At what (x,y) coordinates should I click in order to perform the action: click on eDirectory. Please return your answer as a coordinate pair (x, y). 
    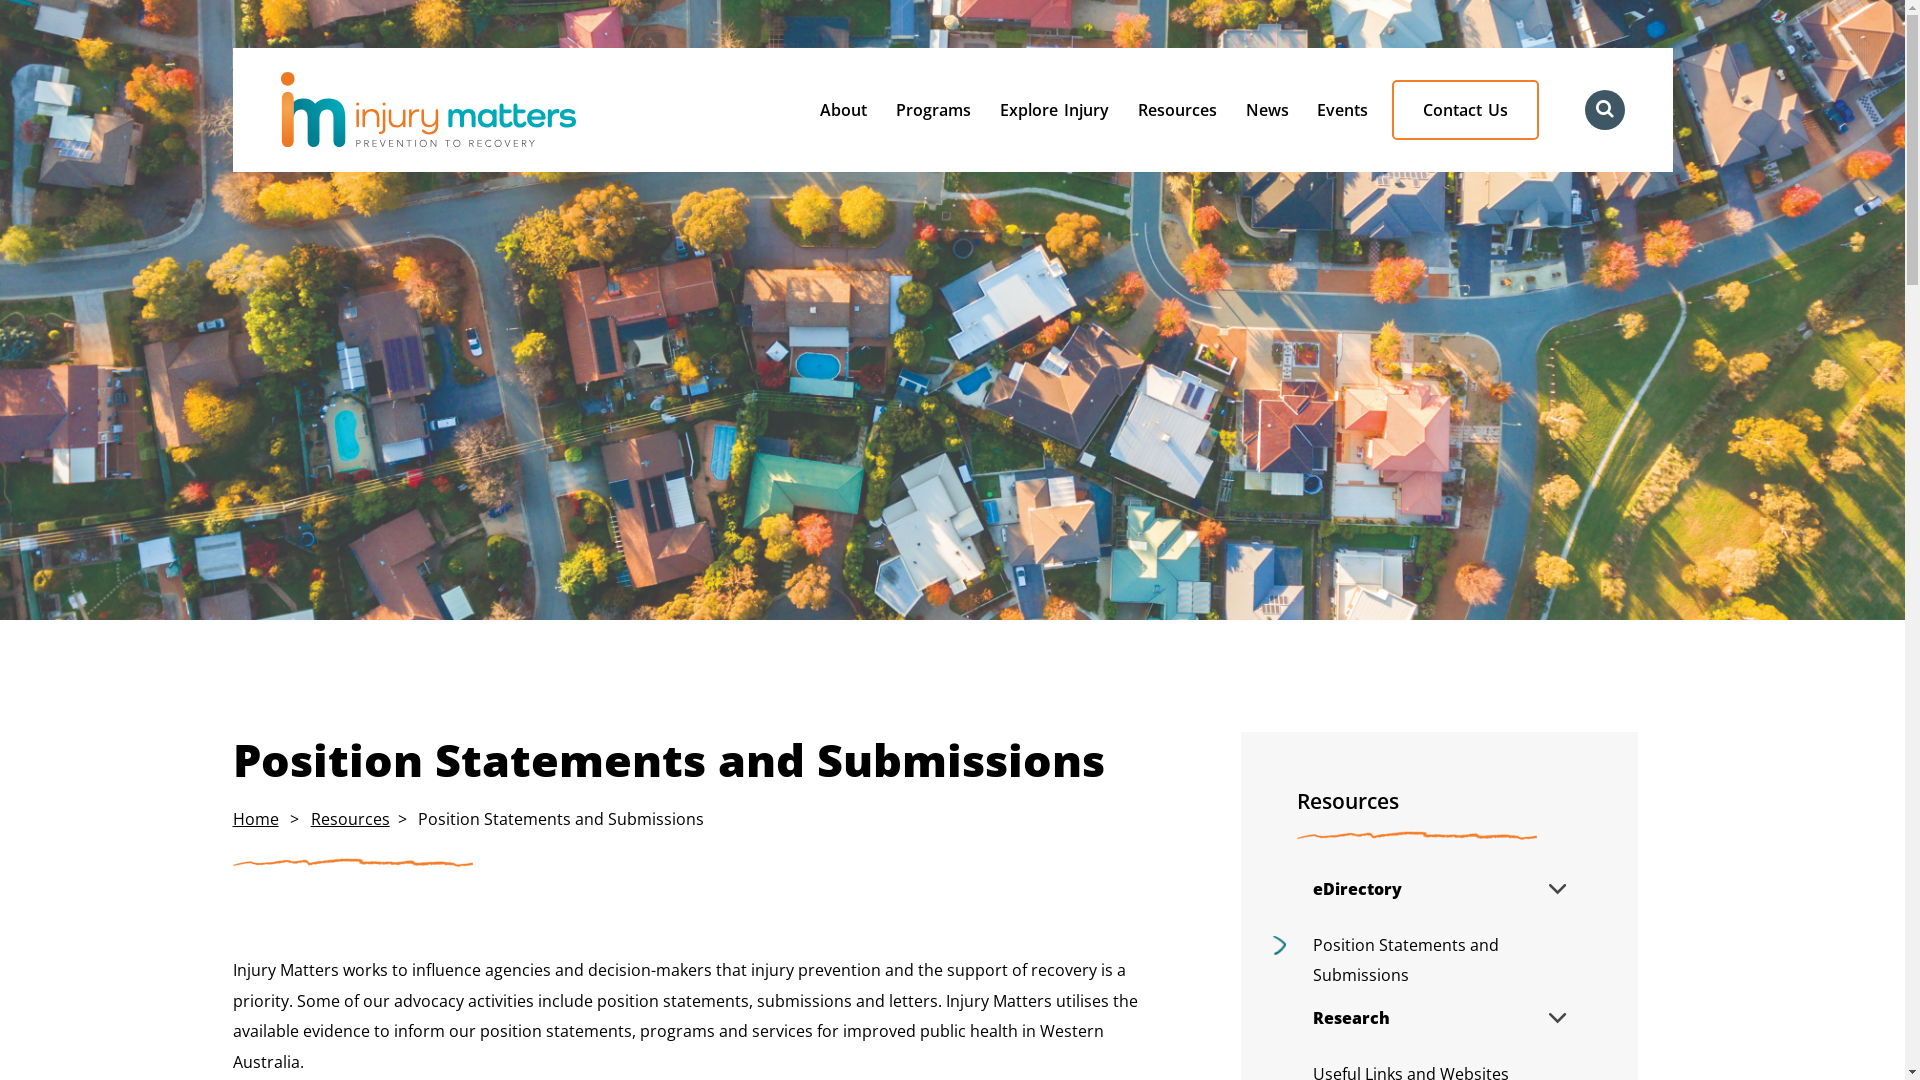
    Looking at the image, I should click on (1438, 889).